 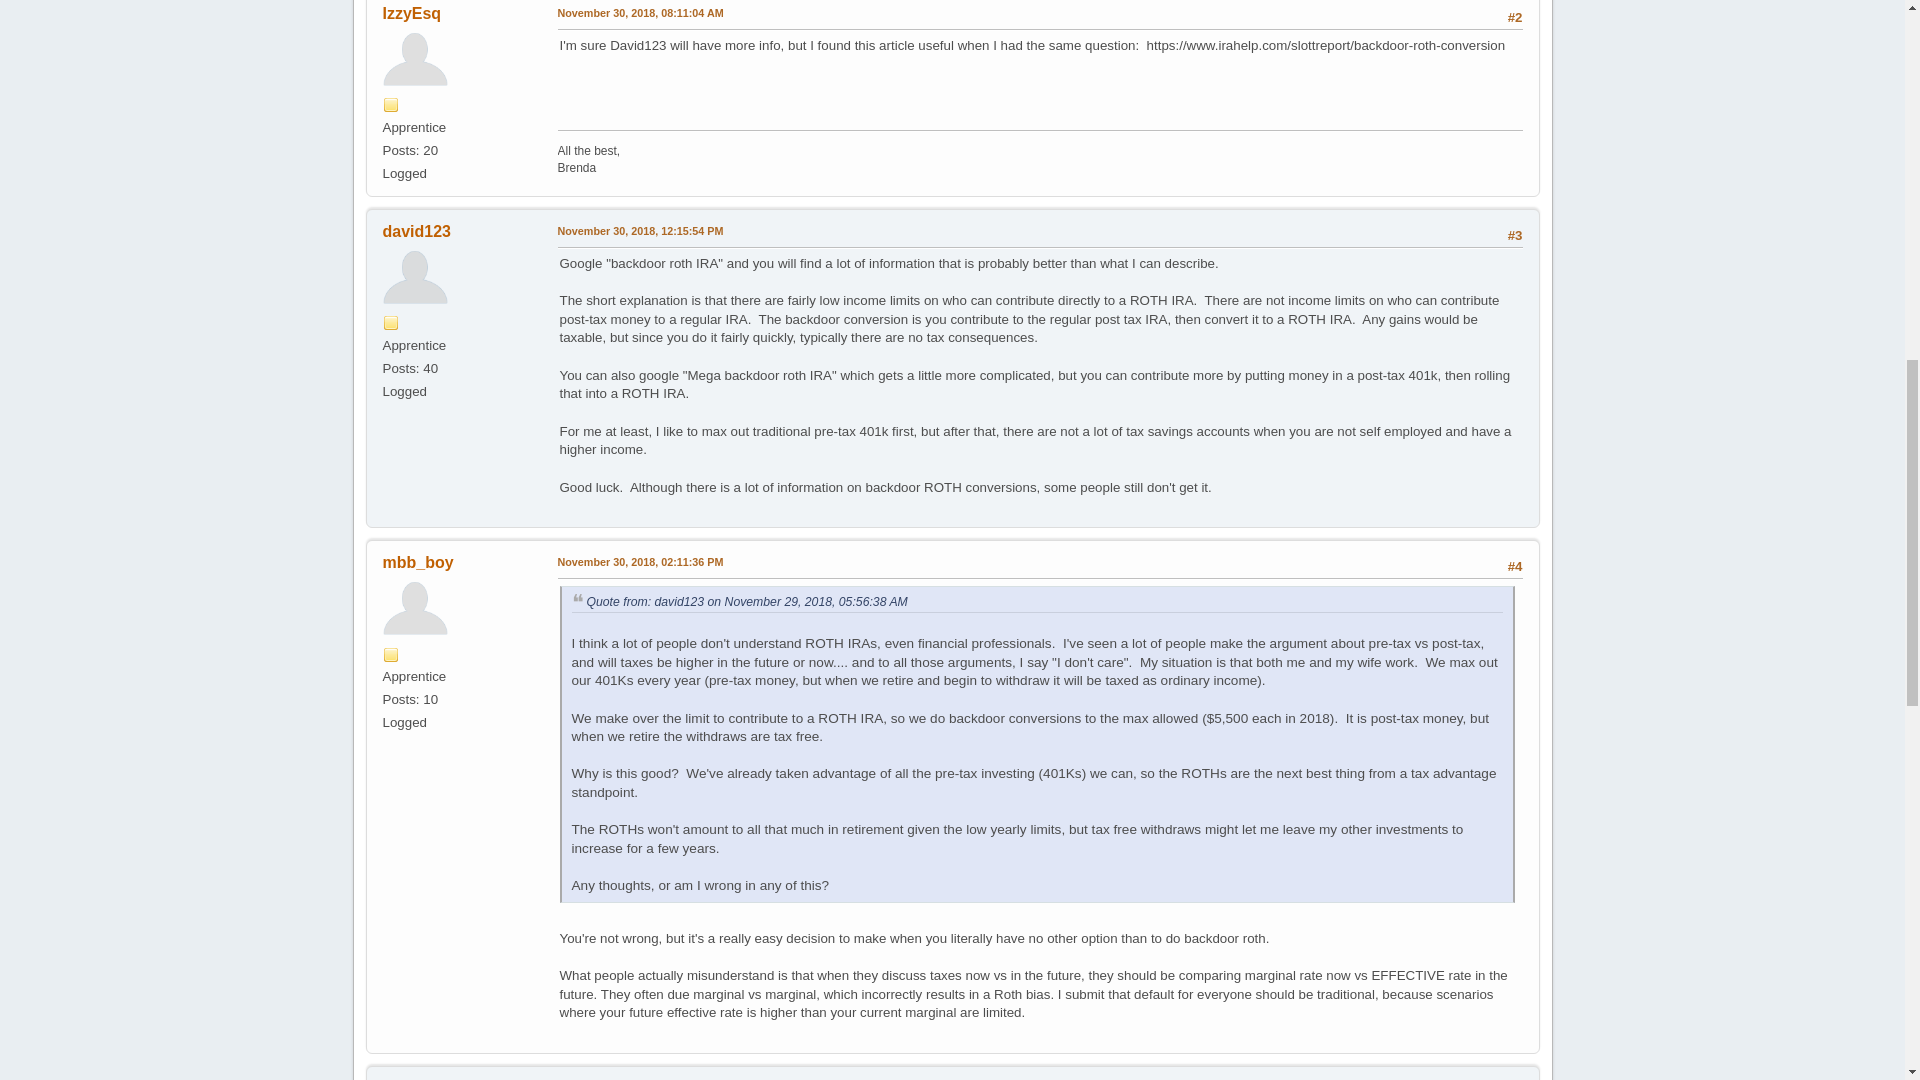 I want to click on david123, so click(x=416, y=230).